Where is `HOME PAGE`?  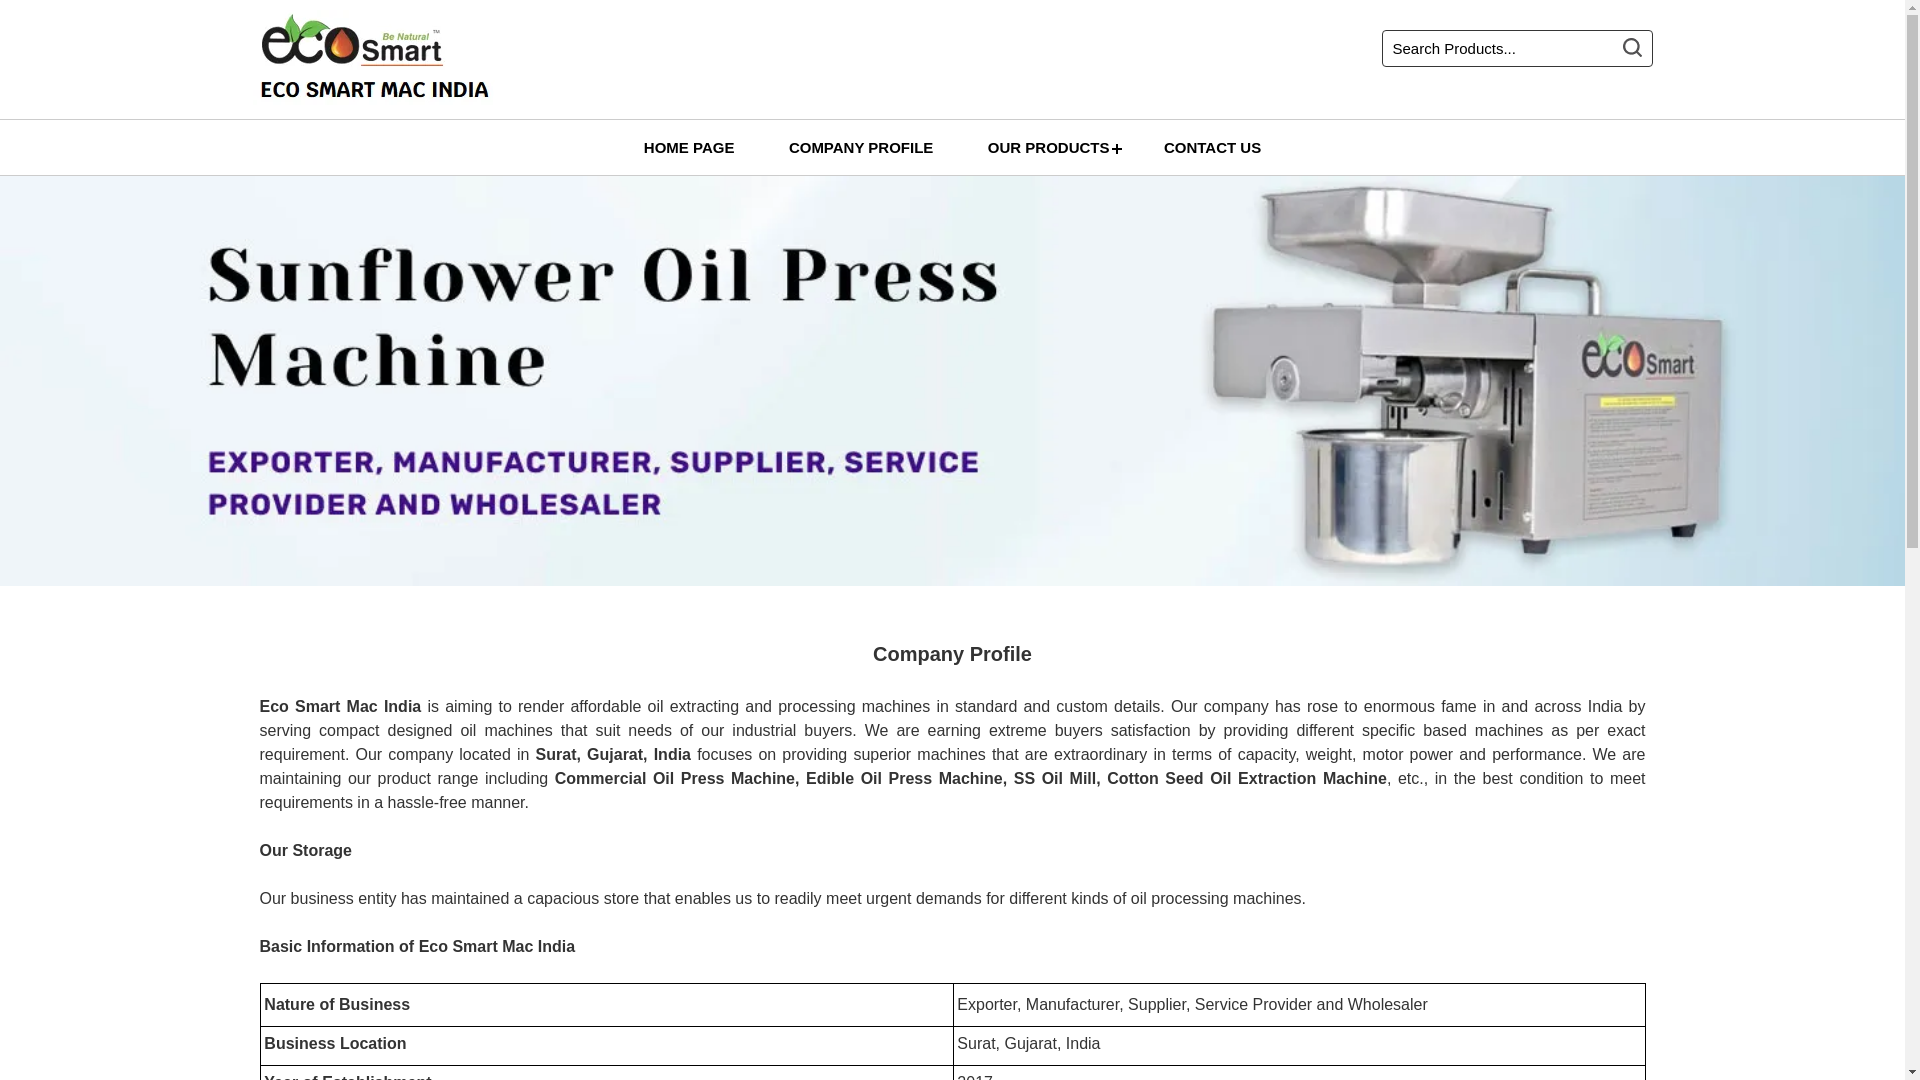
HOME PAGE is located at coordinates (689, 146).